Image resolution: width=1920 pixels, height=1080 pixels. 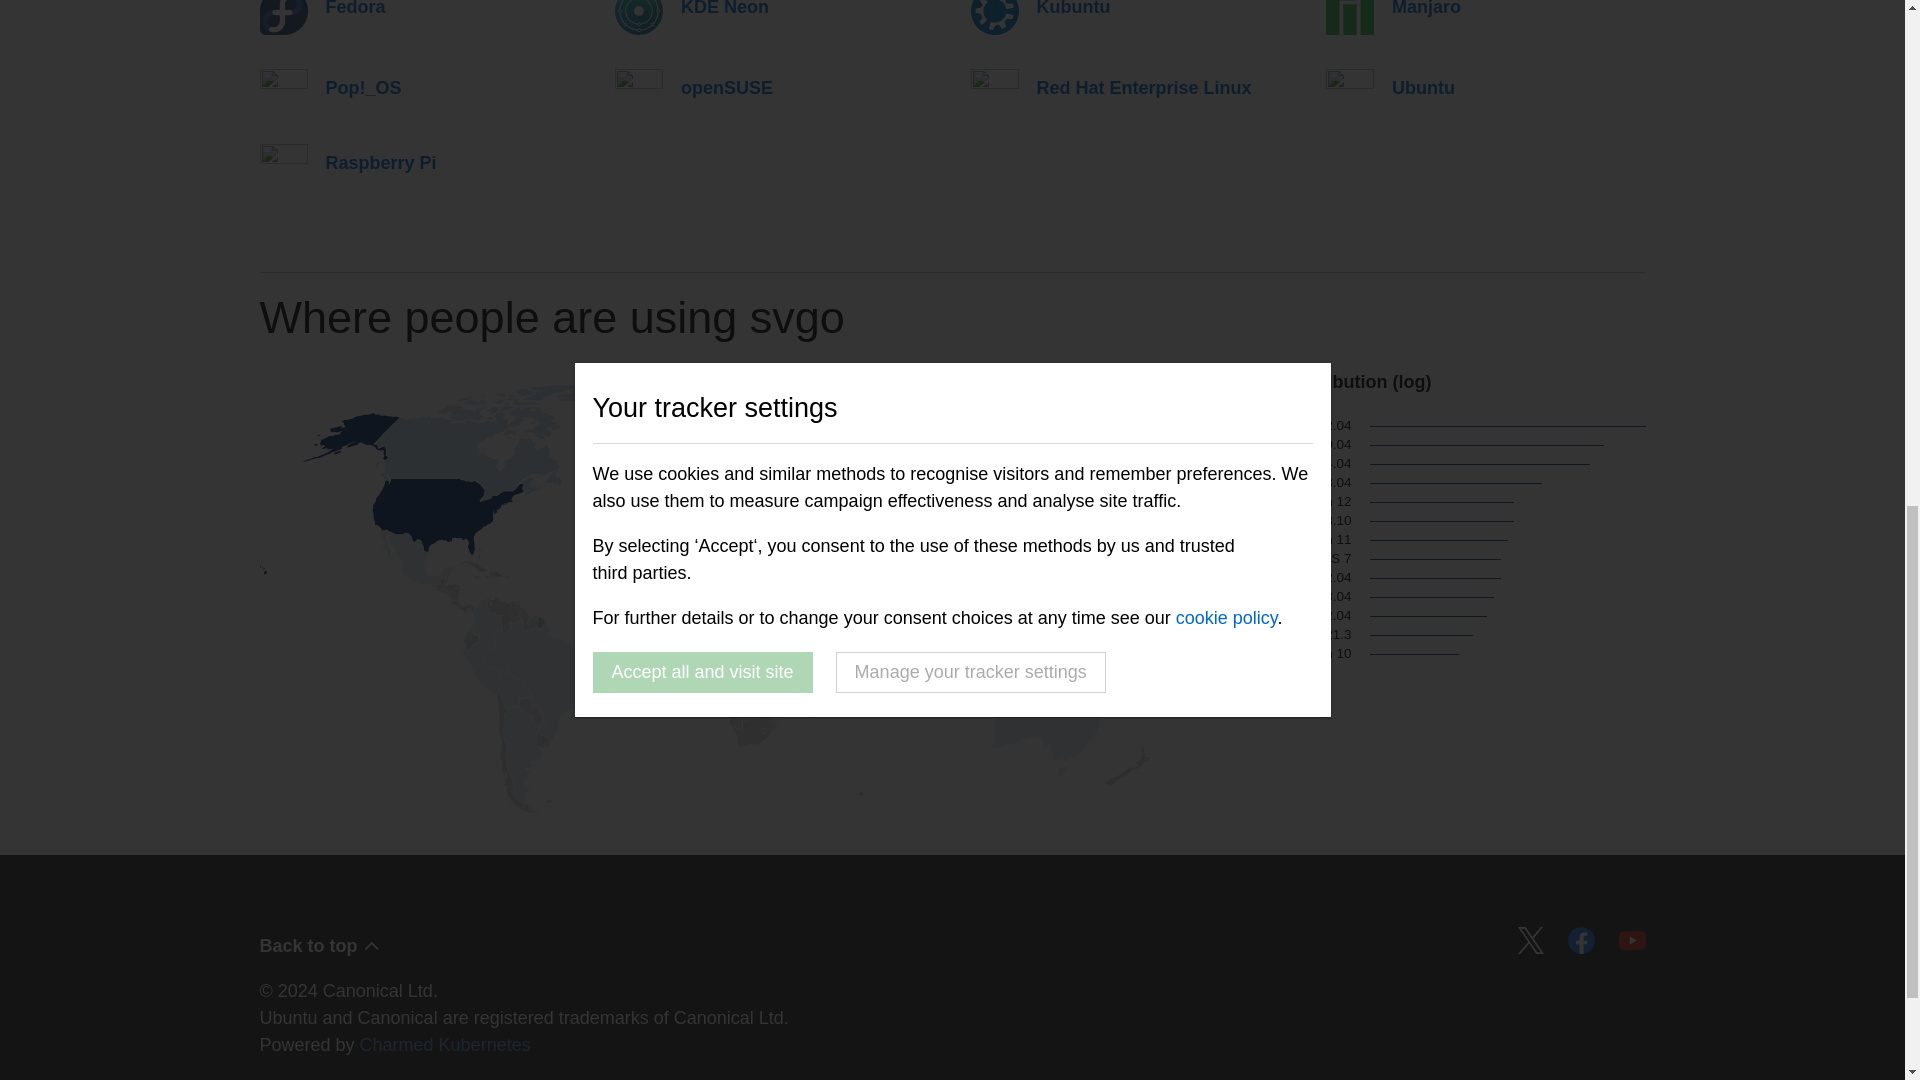 What do you see at coordinates (1279, 578) in the screenshot?
I see `pop 22.04` at bounding box center [1279, 578].